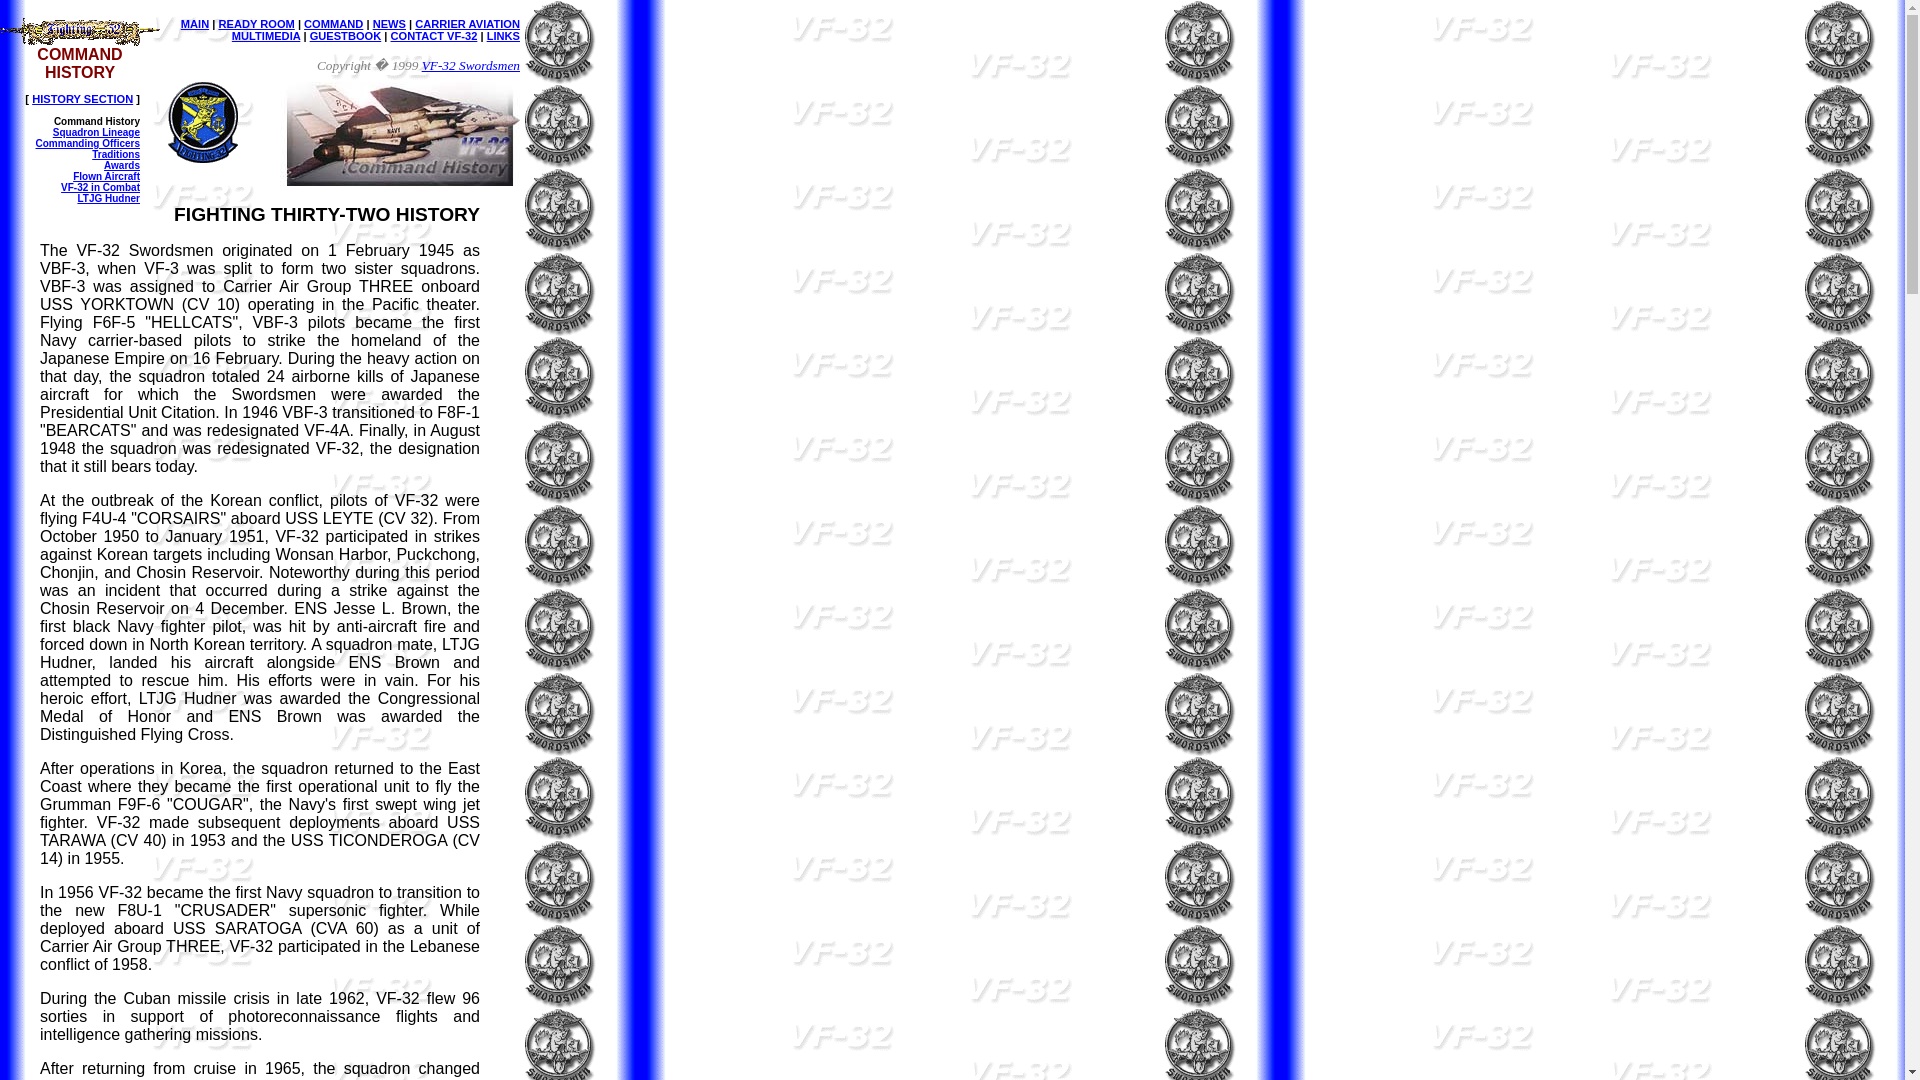 This screenshot has width=1920, height=1080. I want to click on CARRIER AVIATION, so click(467, 24).